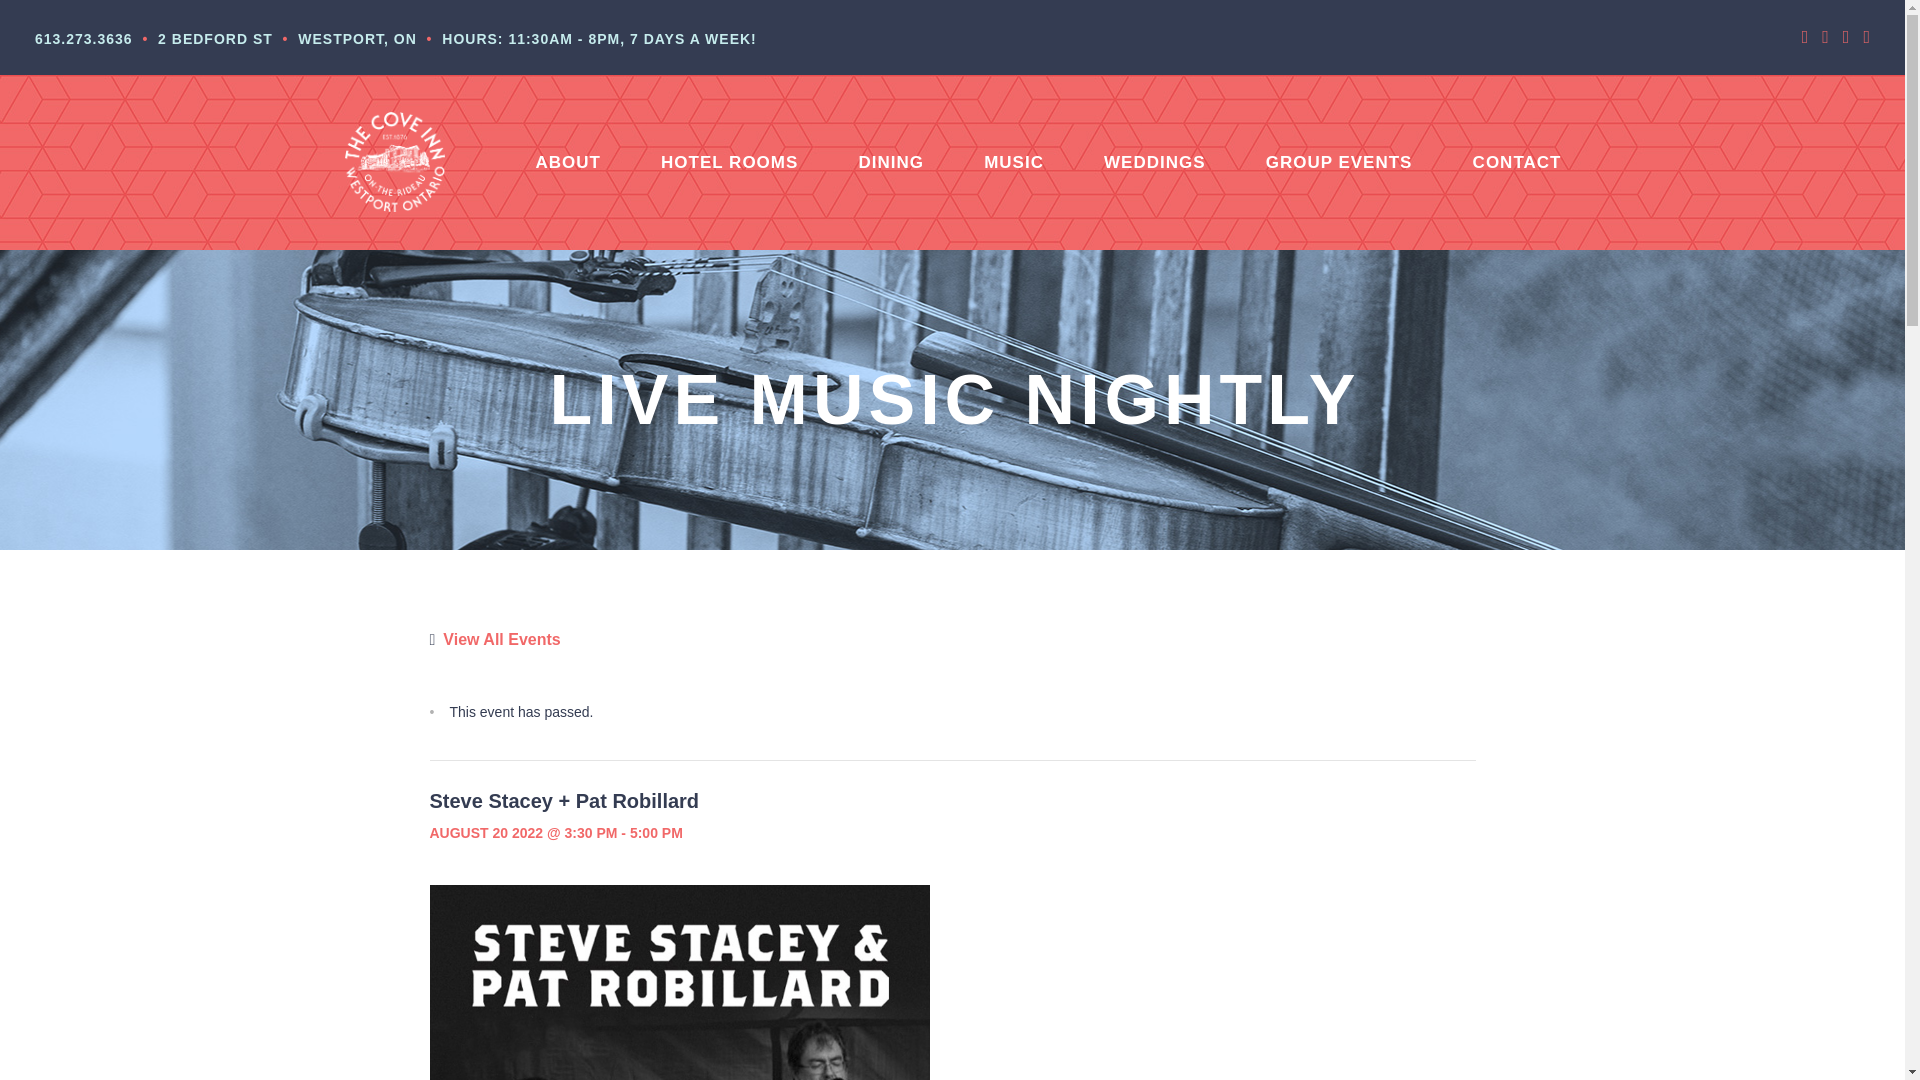  I want to click on CONTACT, so click(1517, 162).